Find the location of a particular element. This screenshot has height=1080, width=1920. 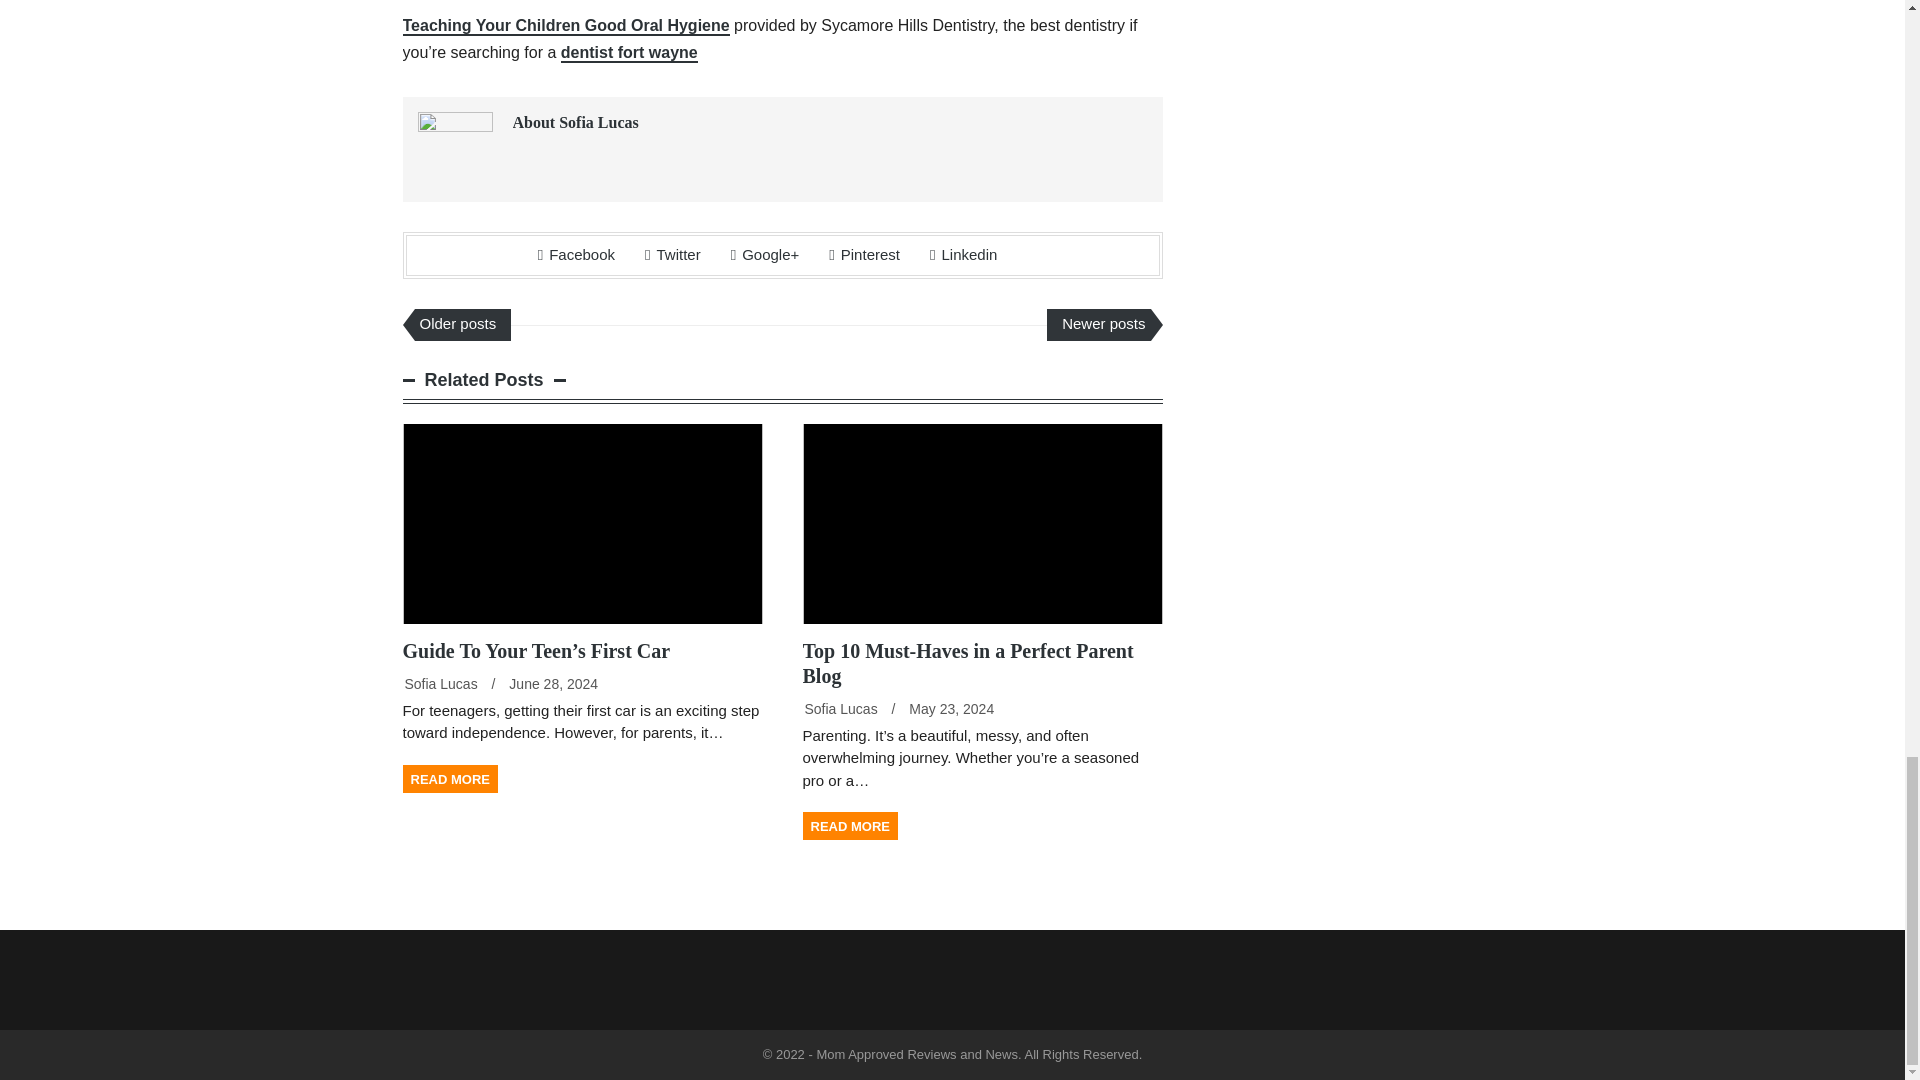

Older posts is located at coordinates (462, 324).